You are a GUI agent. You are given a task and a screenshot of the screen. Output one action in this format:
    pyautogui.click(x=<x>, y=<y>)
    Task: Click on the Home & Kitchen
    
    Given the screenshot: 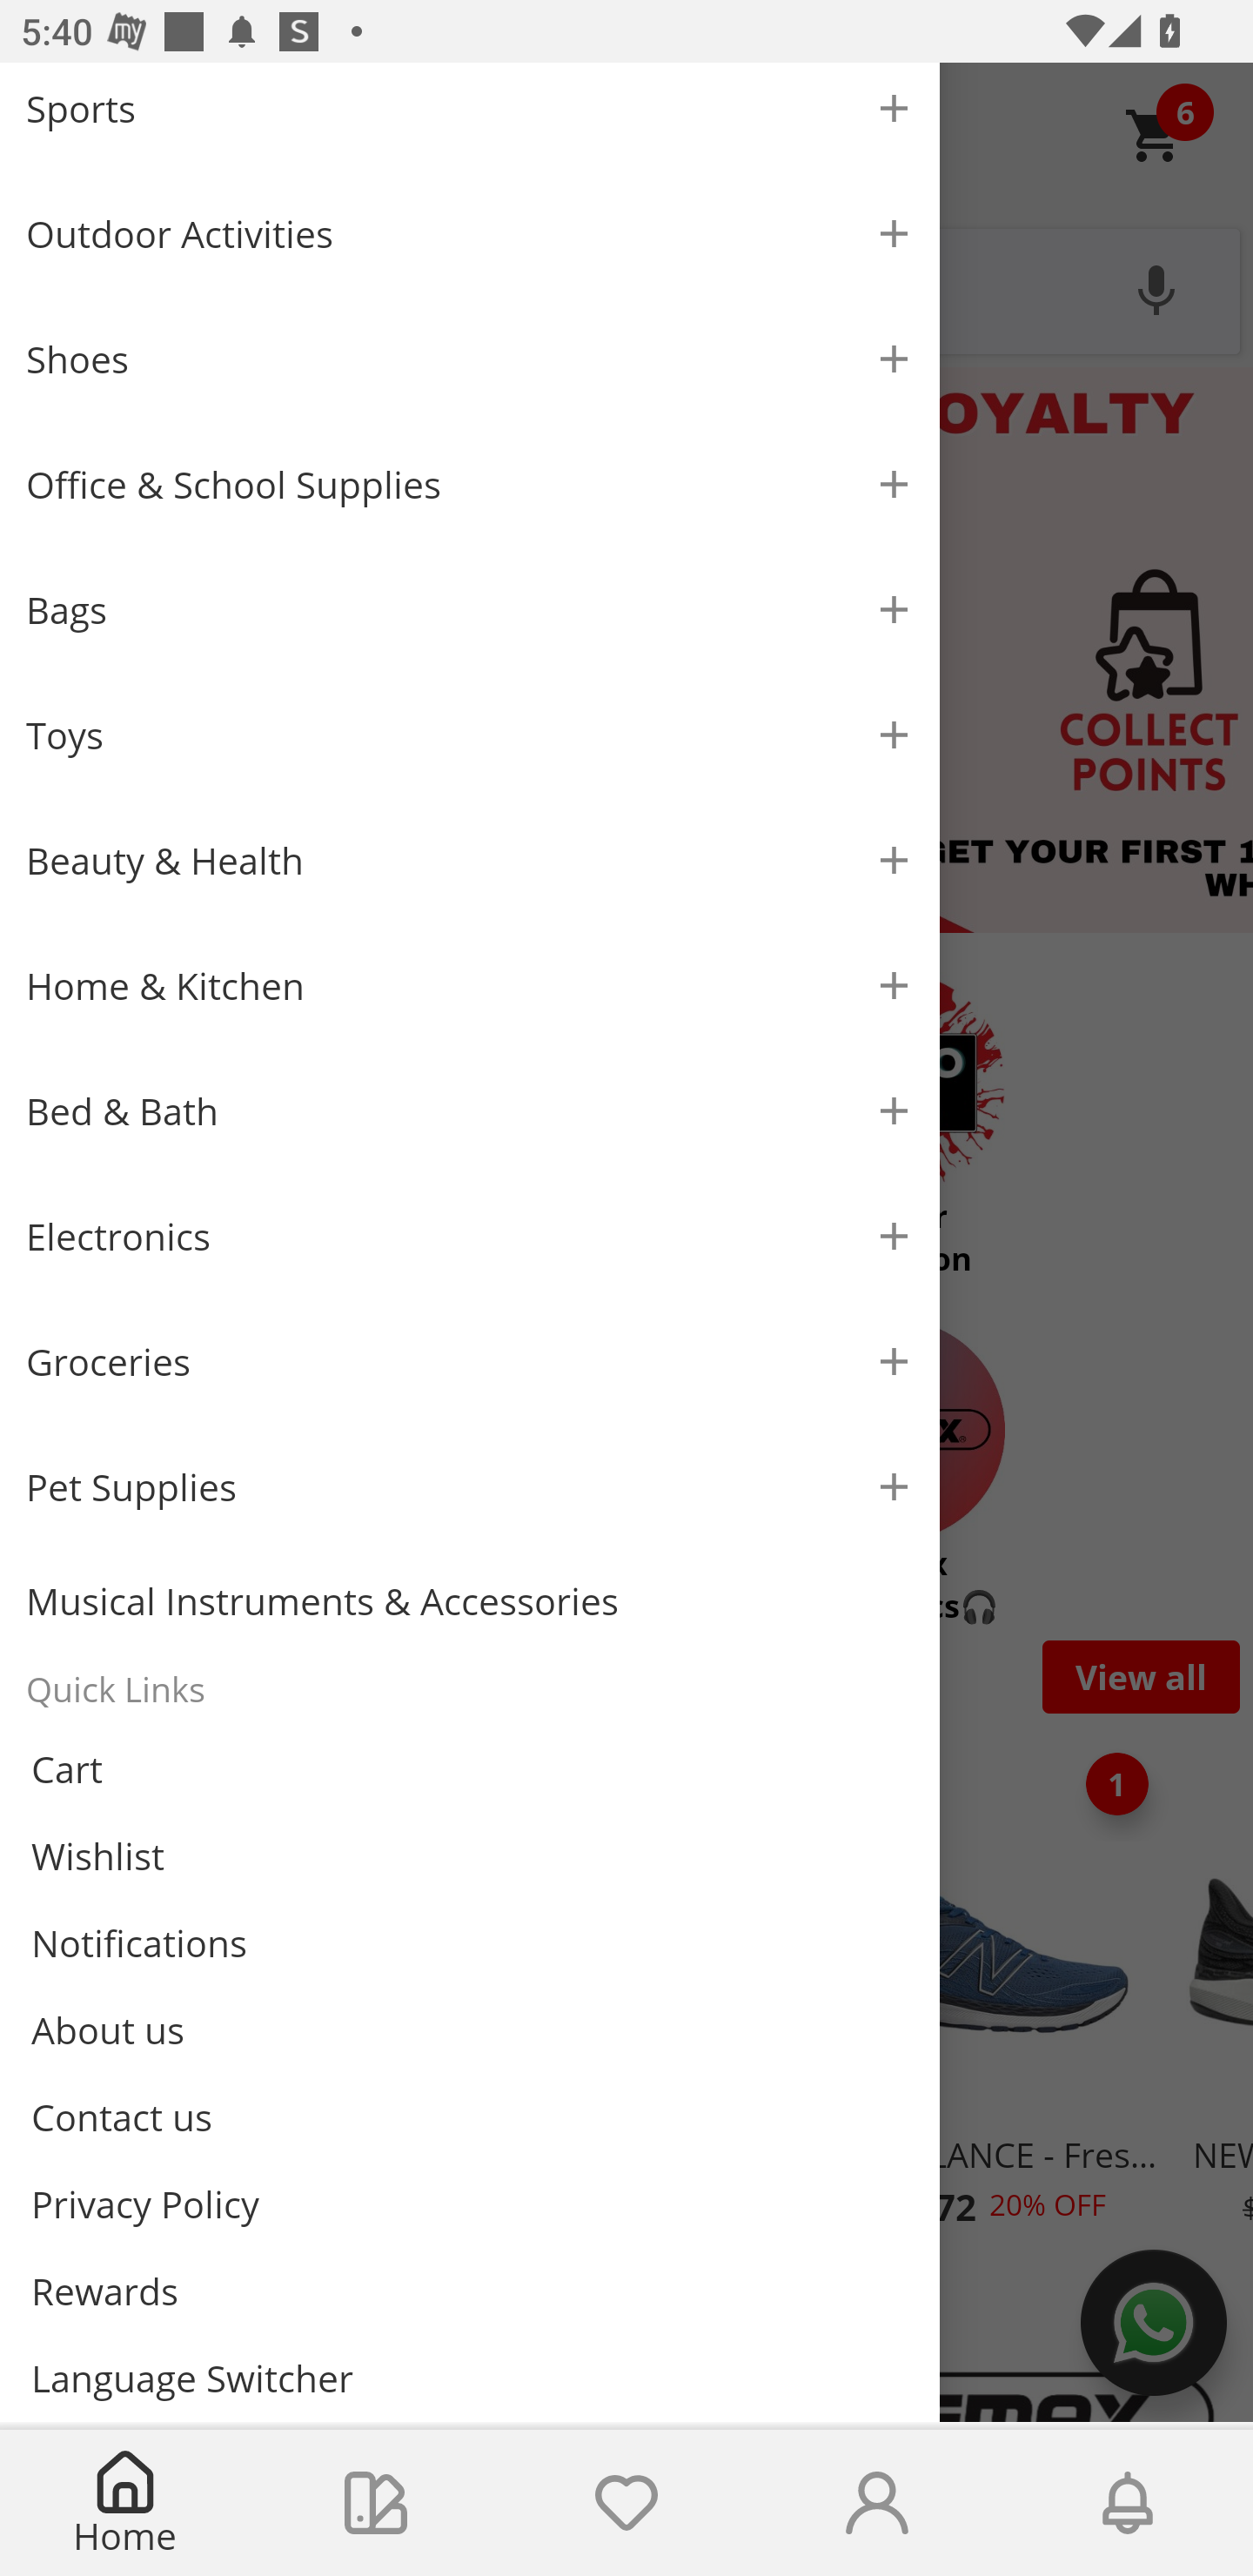 What is the action you would take?
    pyautogui.click(x=470, y=985)
    